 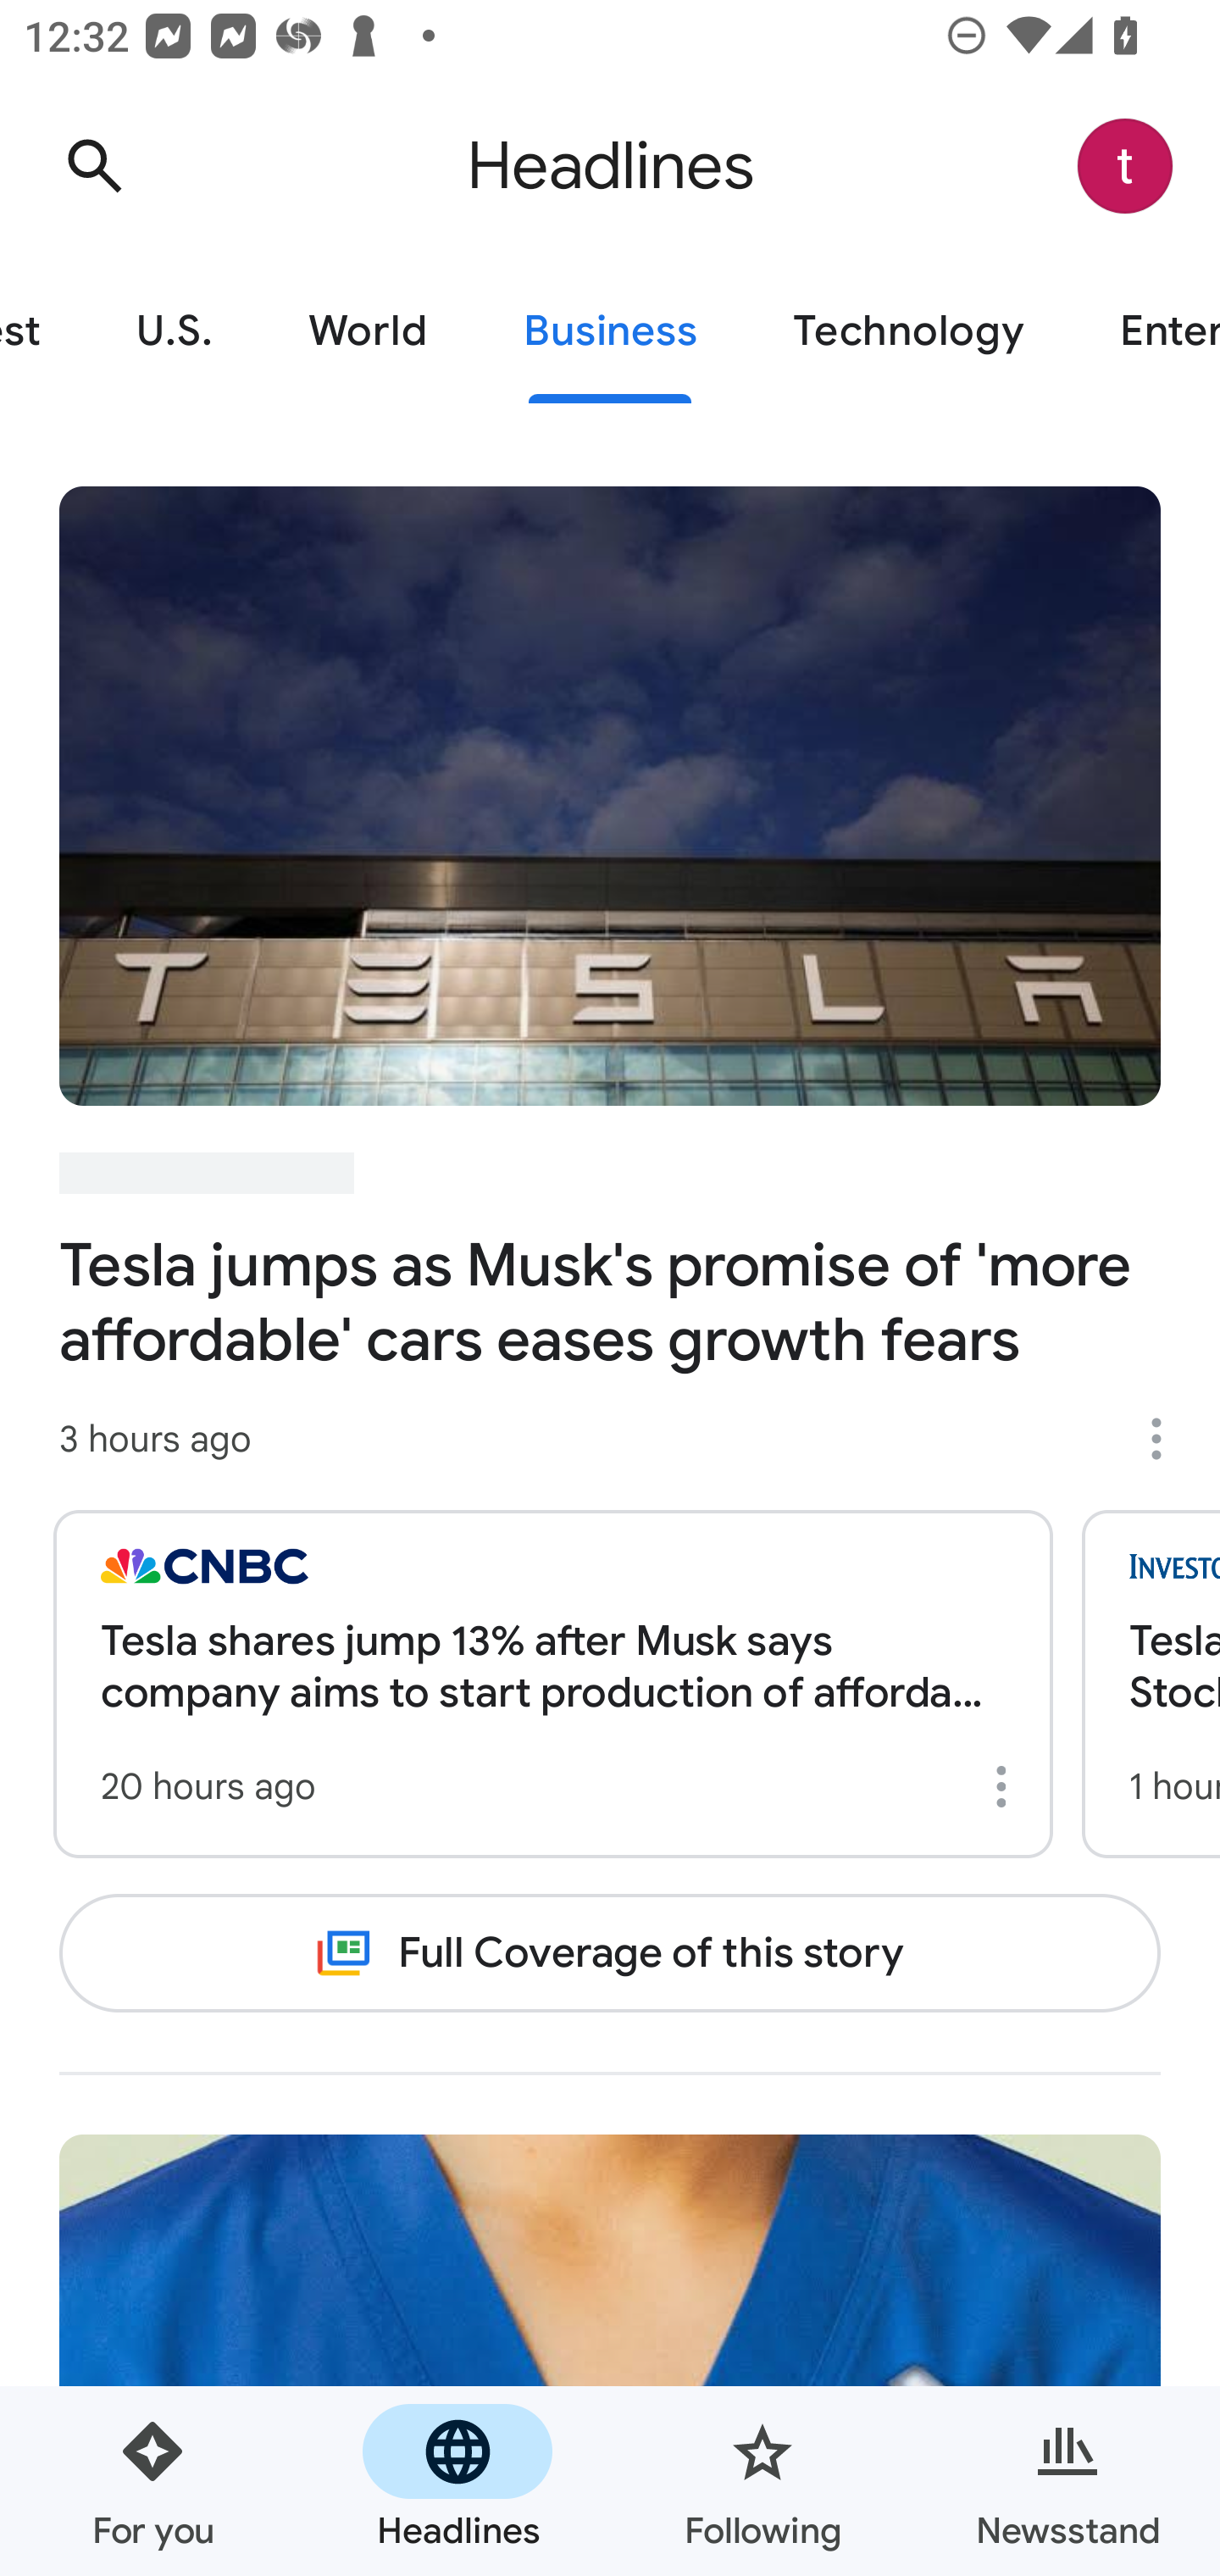 What do you see at coordinates (94, 166) in the screenshot?
I see `Search` at bounding box center [94, 166].